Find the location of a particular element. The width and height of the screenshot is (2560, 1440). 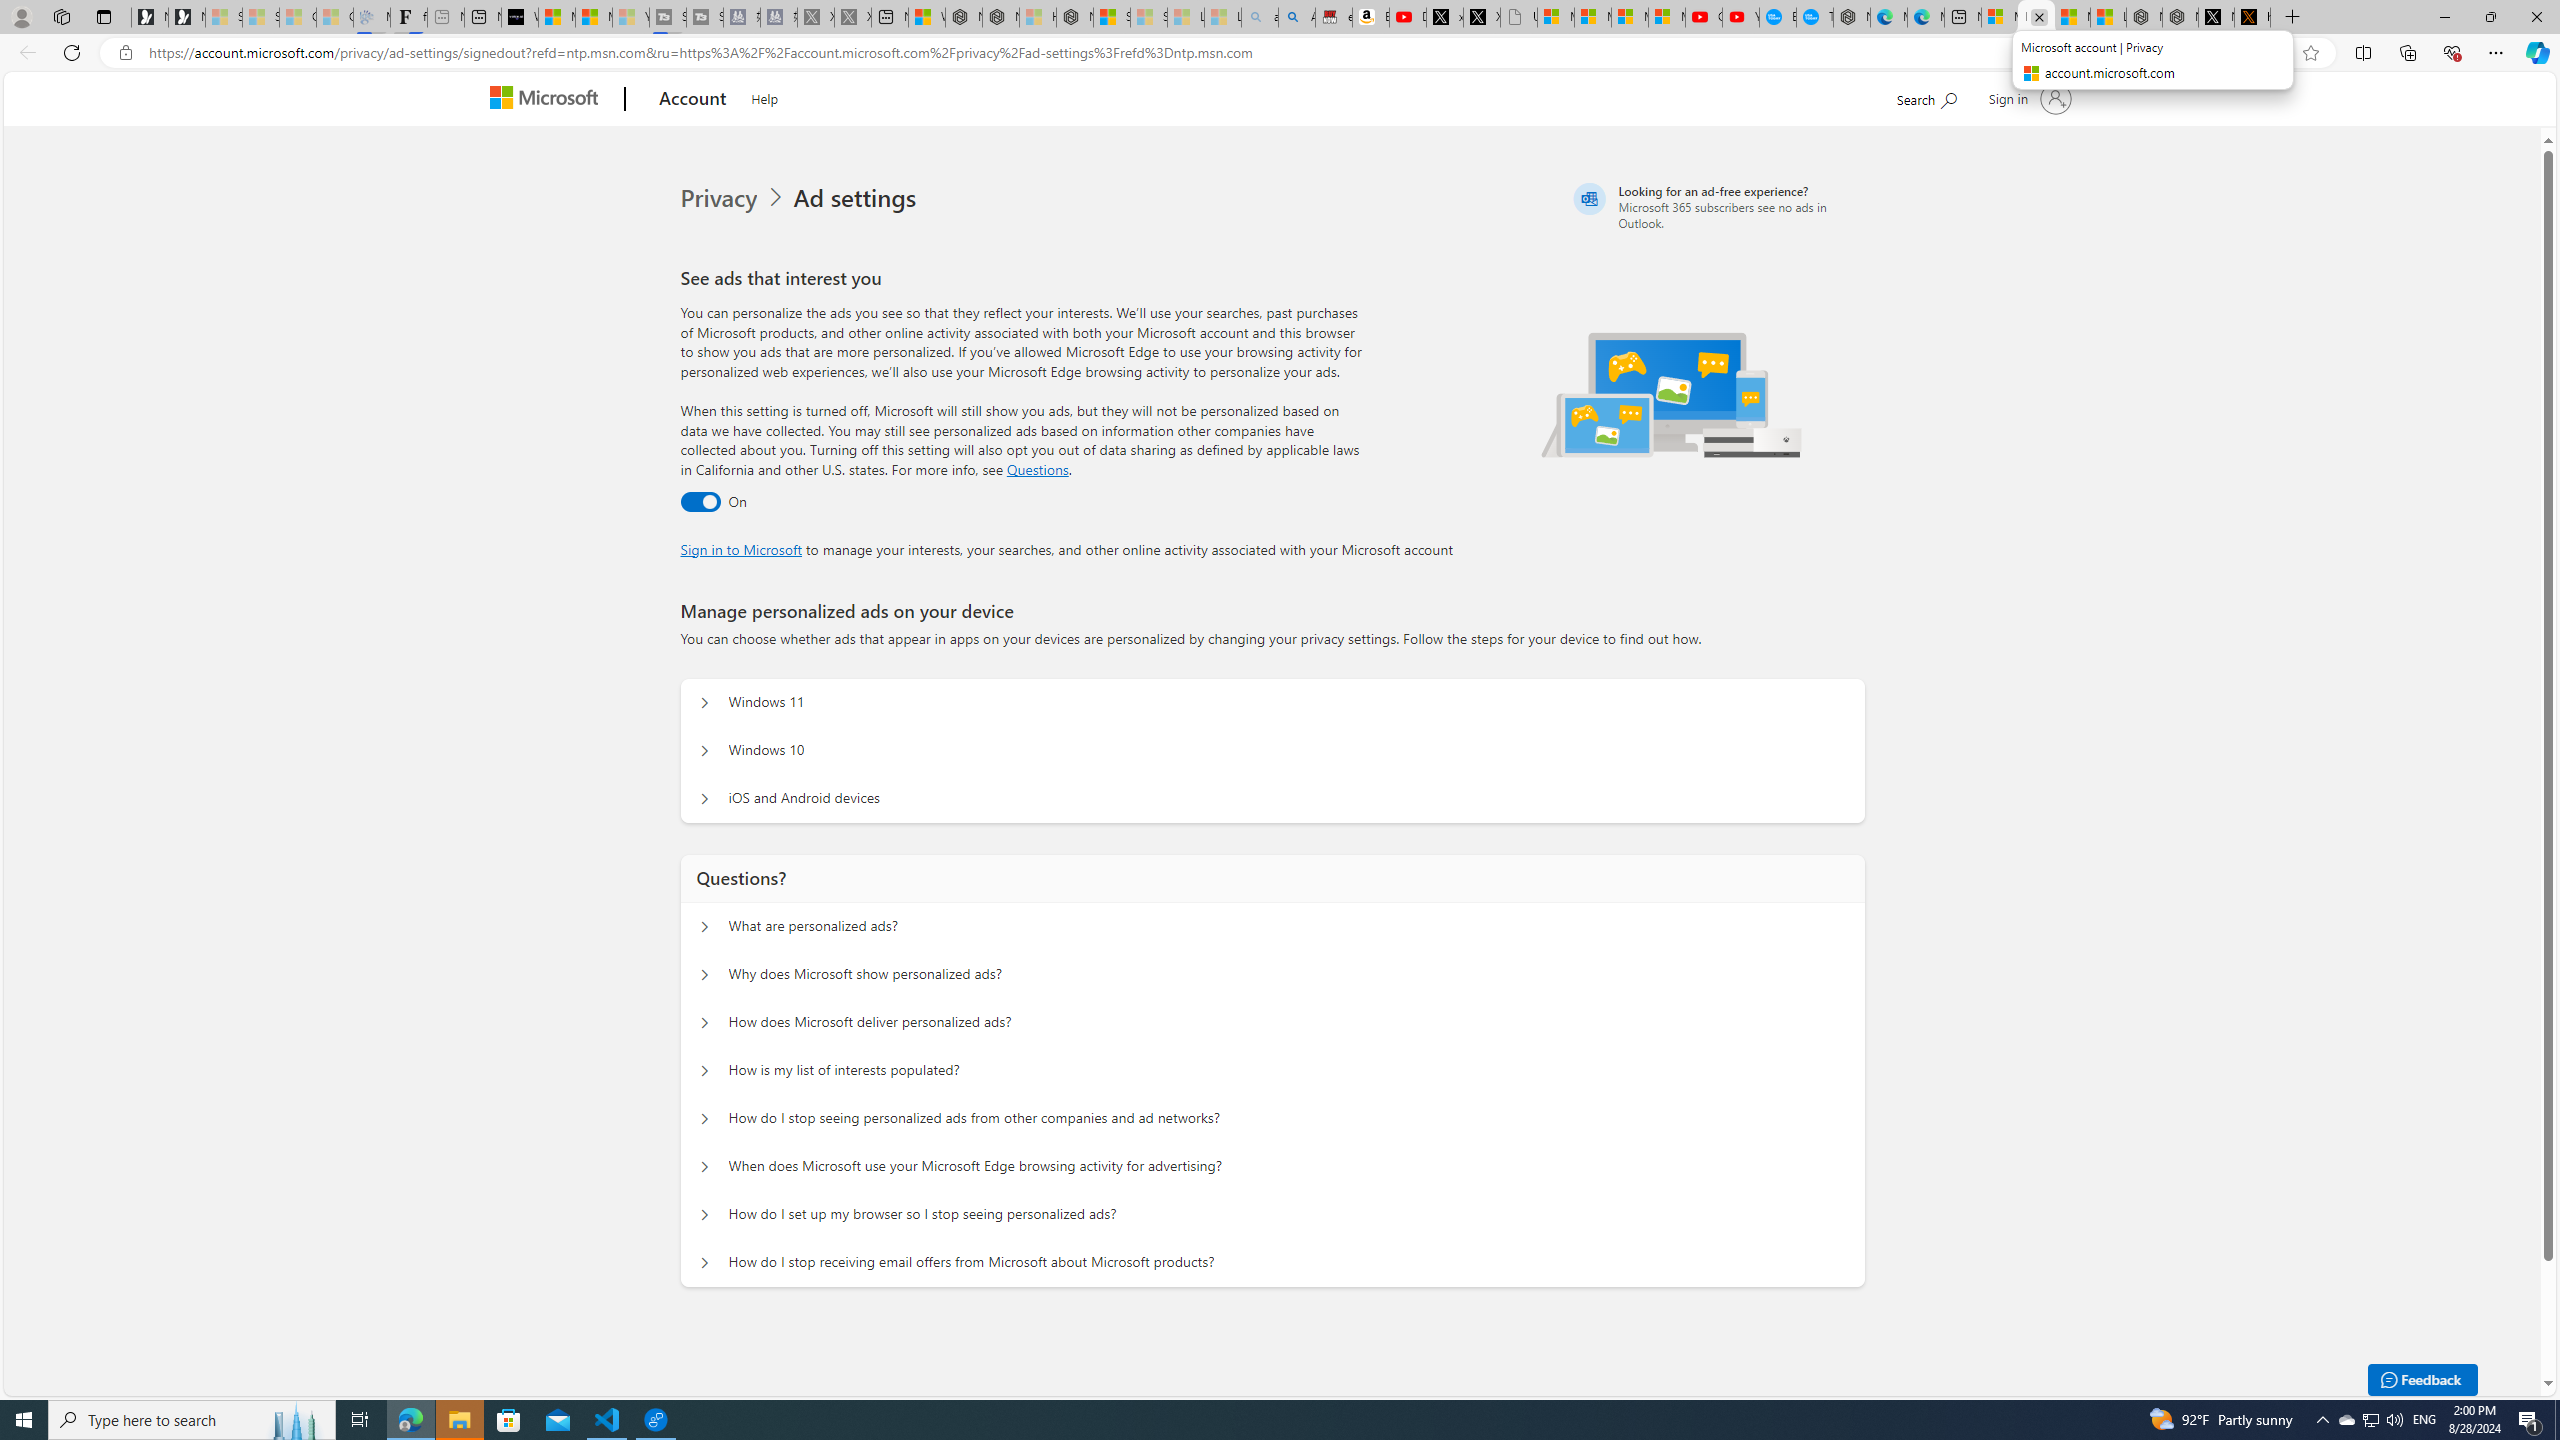

Nordace (@NordaceOfficial) / X is located at coordinates (2215, 17).